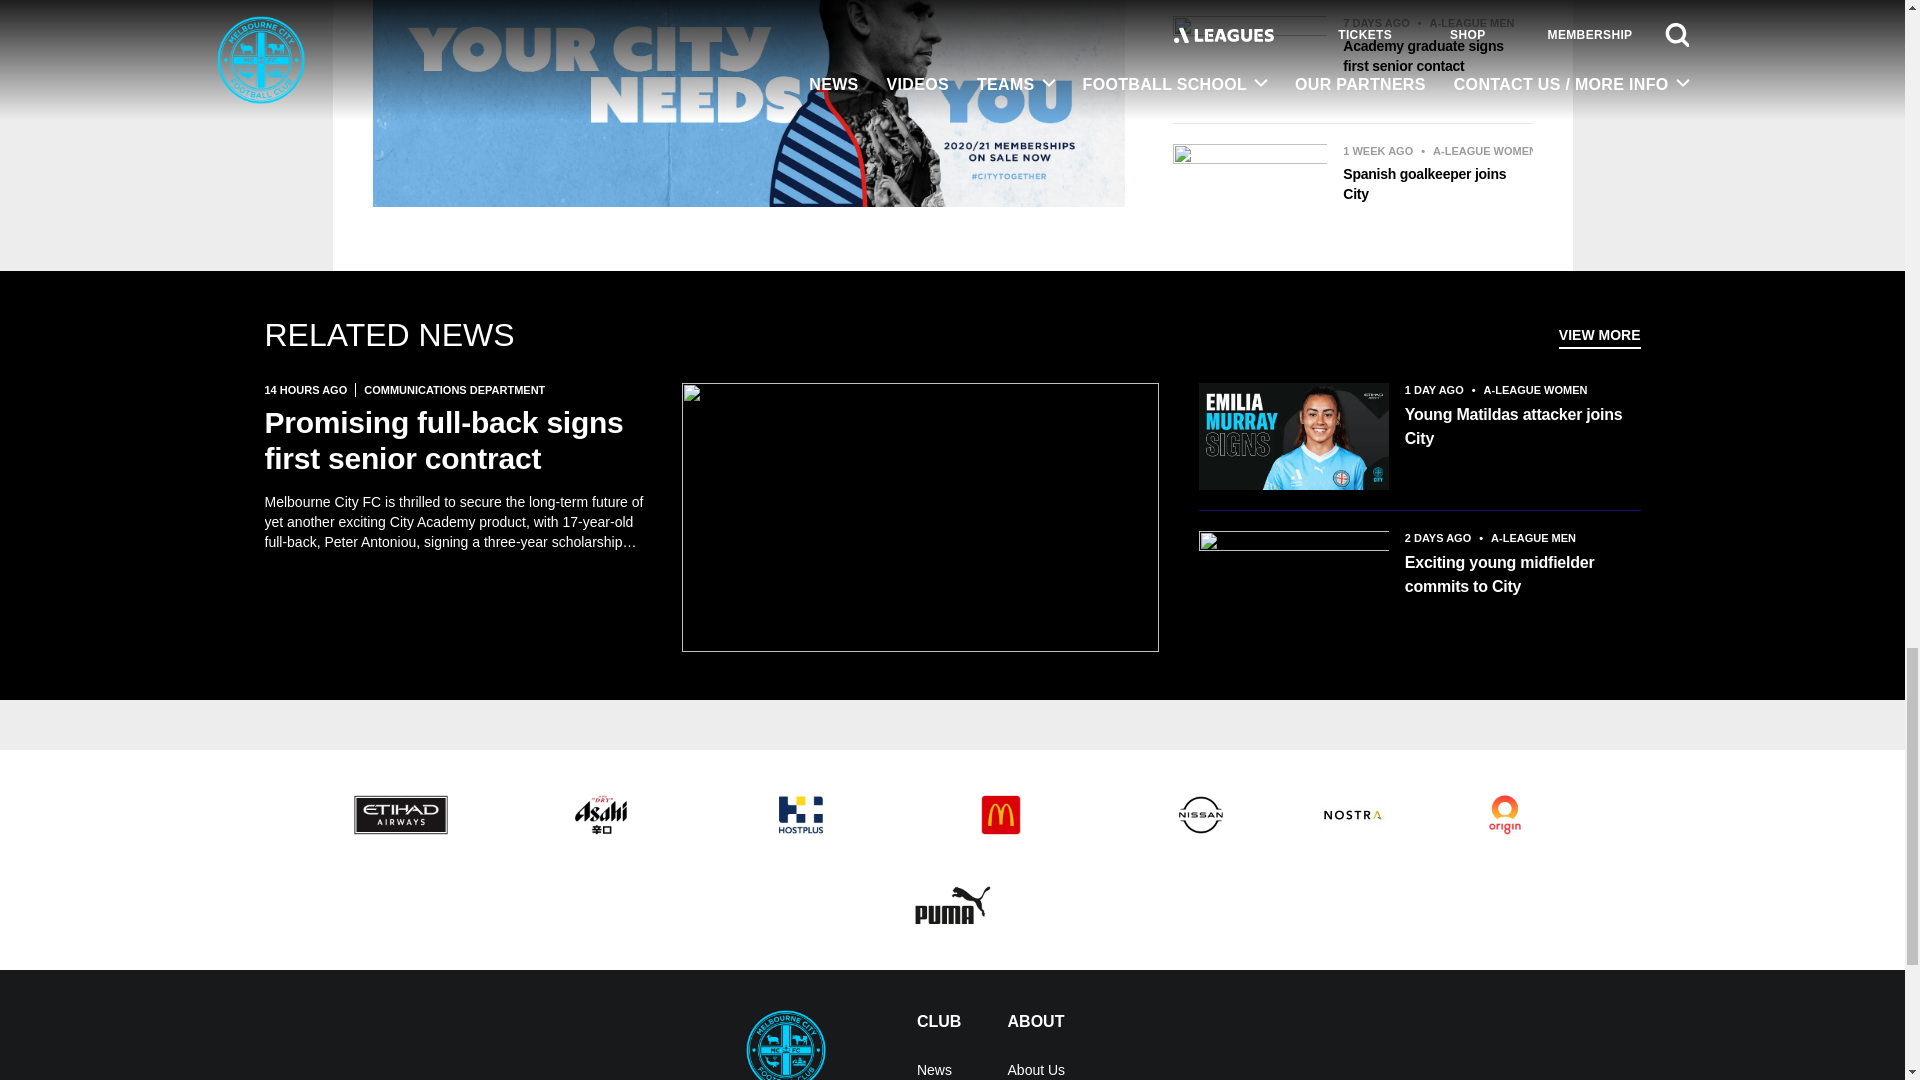 Image resolution: width=1920 pixels, height=1080 pixels. Describe the element at coordinates (1200, 814) in the screenshot. I see `Nissan` at that location.